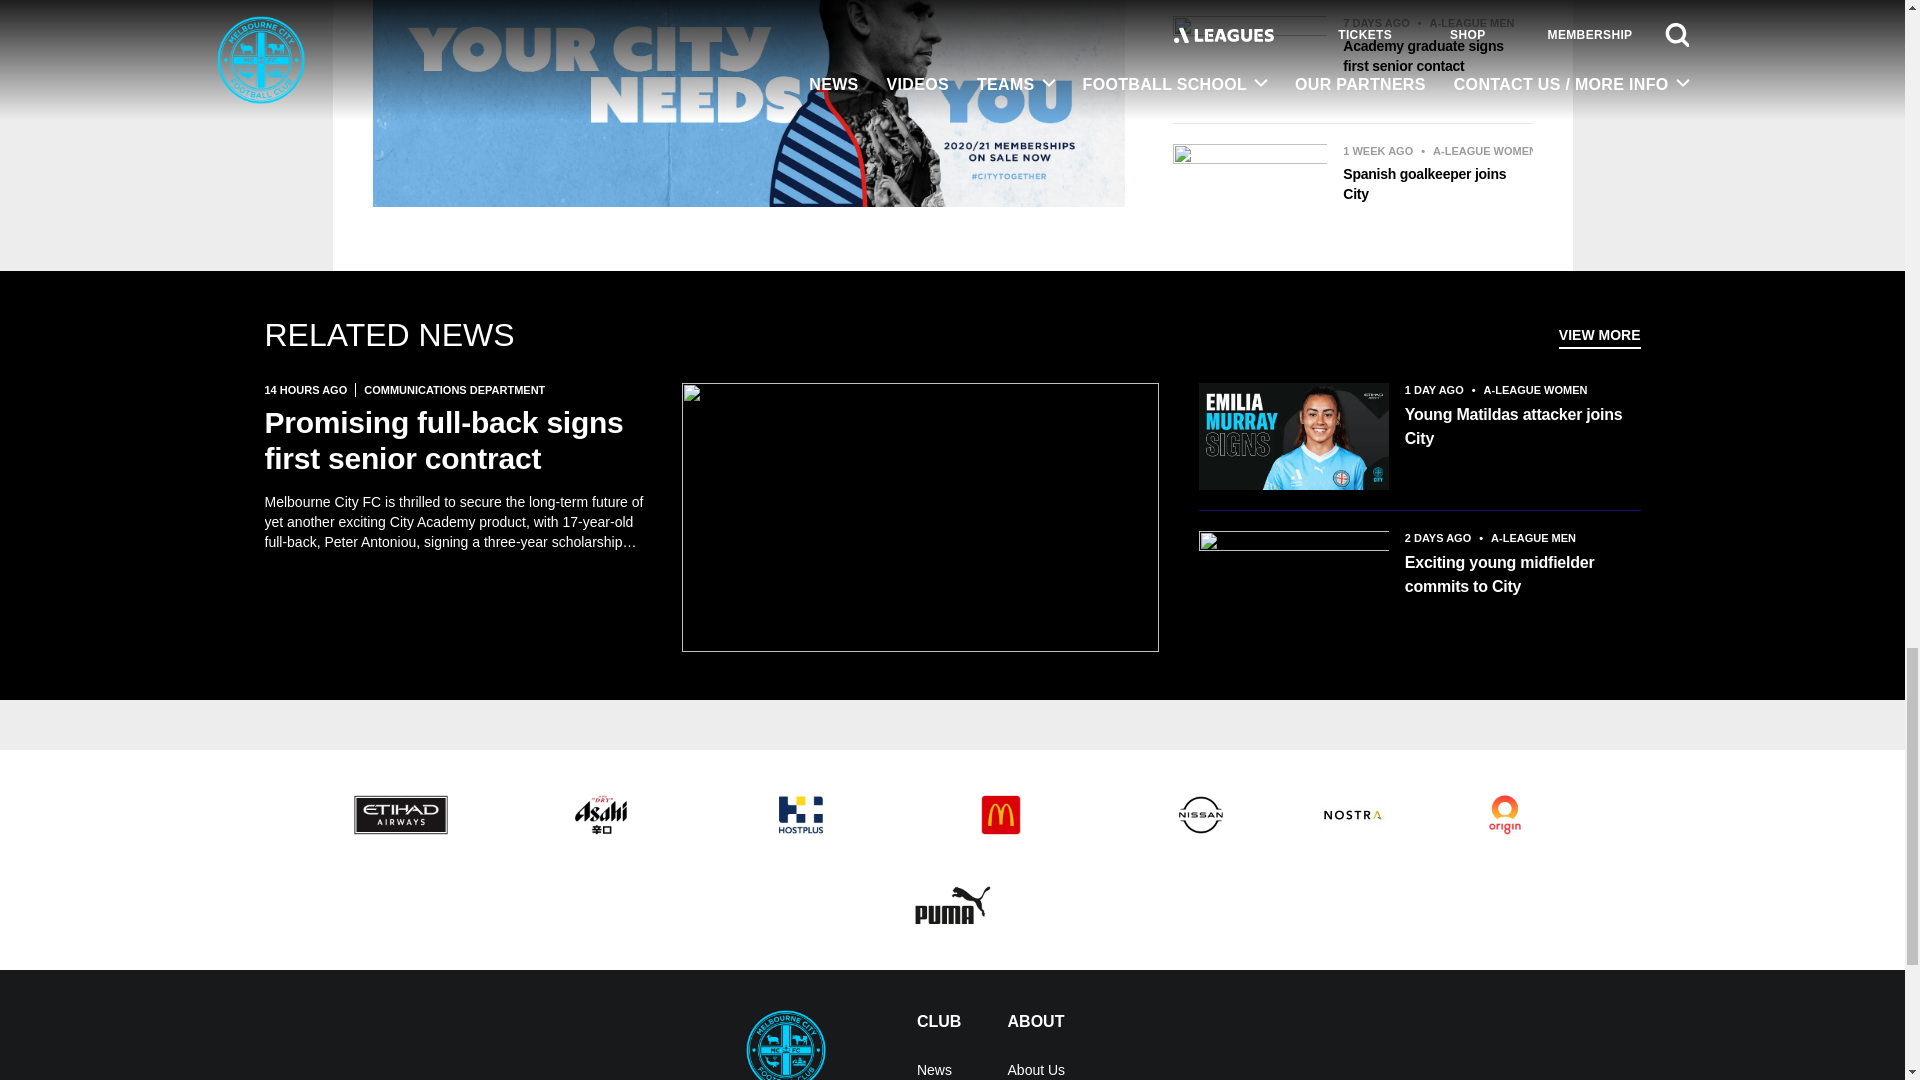 Image resolution: width=1920 pixels, height=1080 pixels. Describe the element at coordinates (1200, 814) in the screenshot. I see `Nissan` at that location.